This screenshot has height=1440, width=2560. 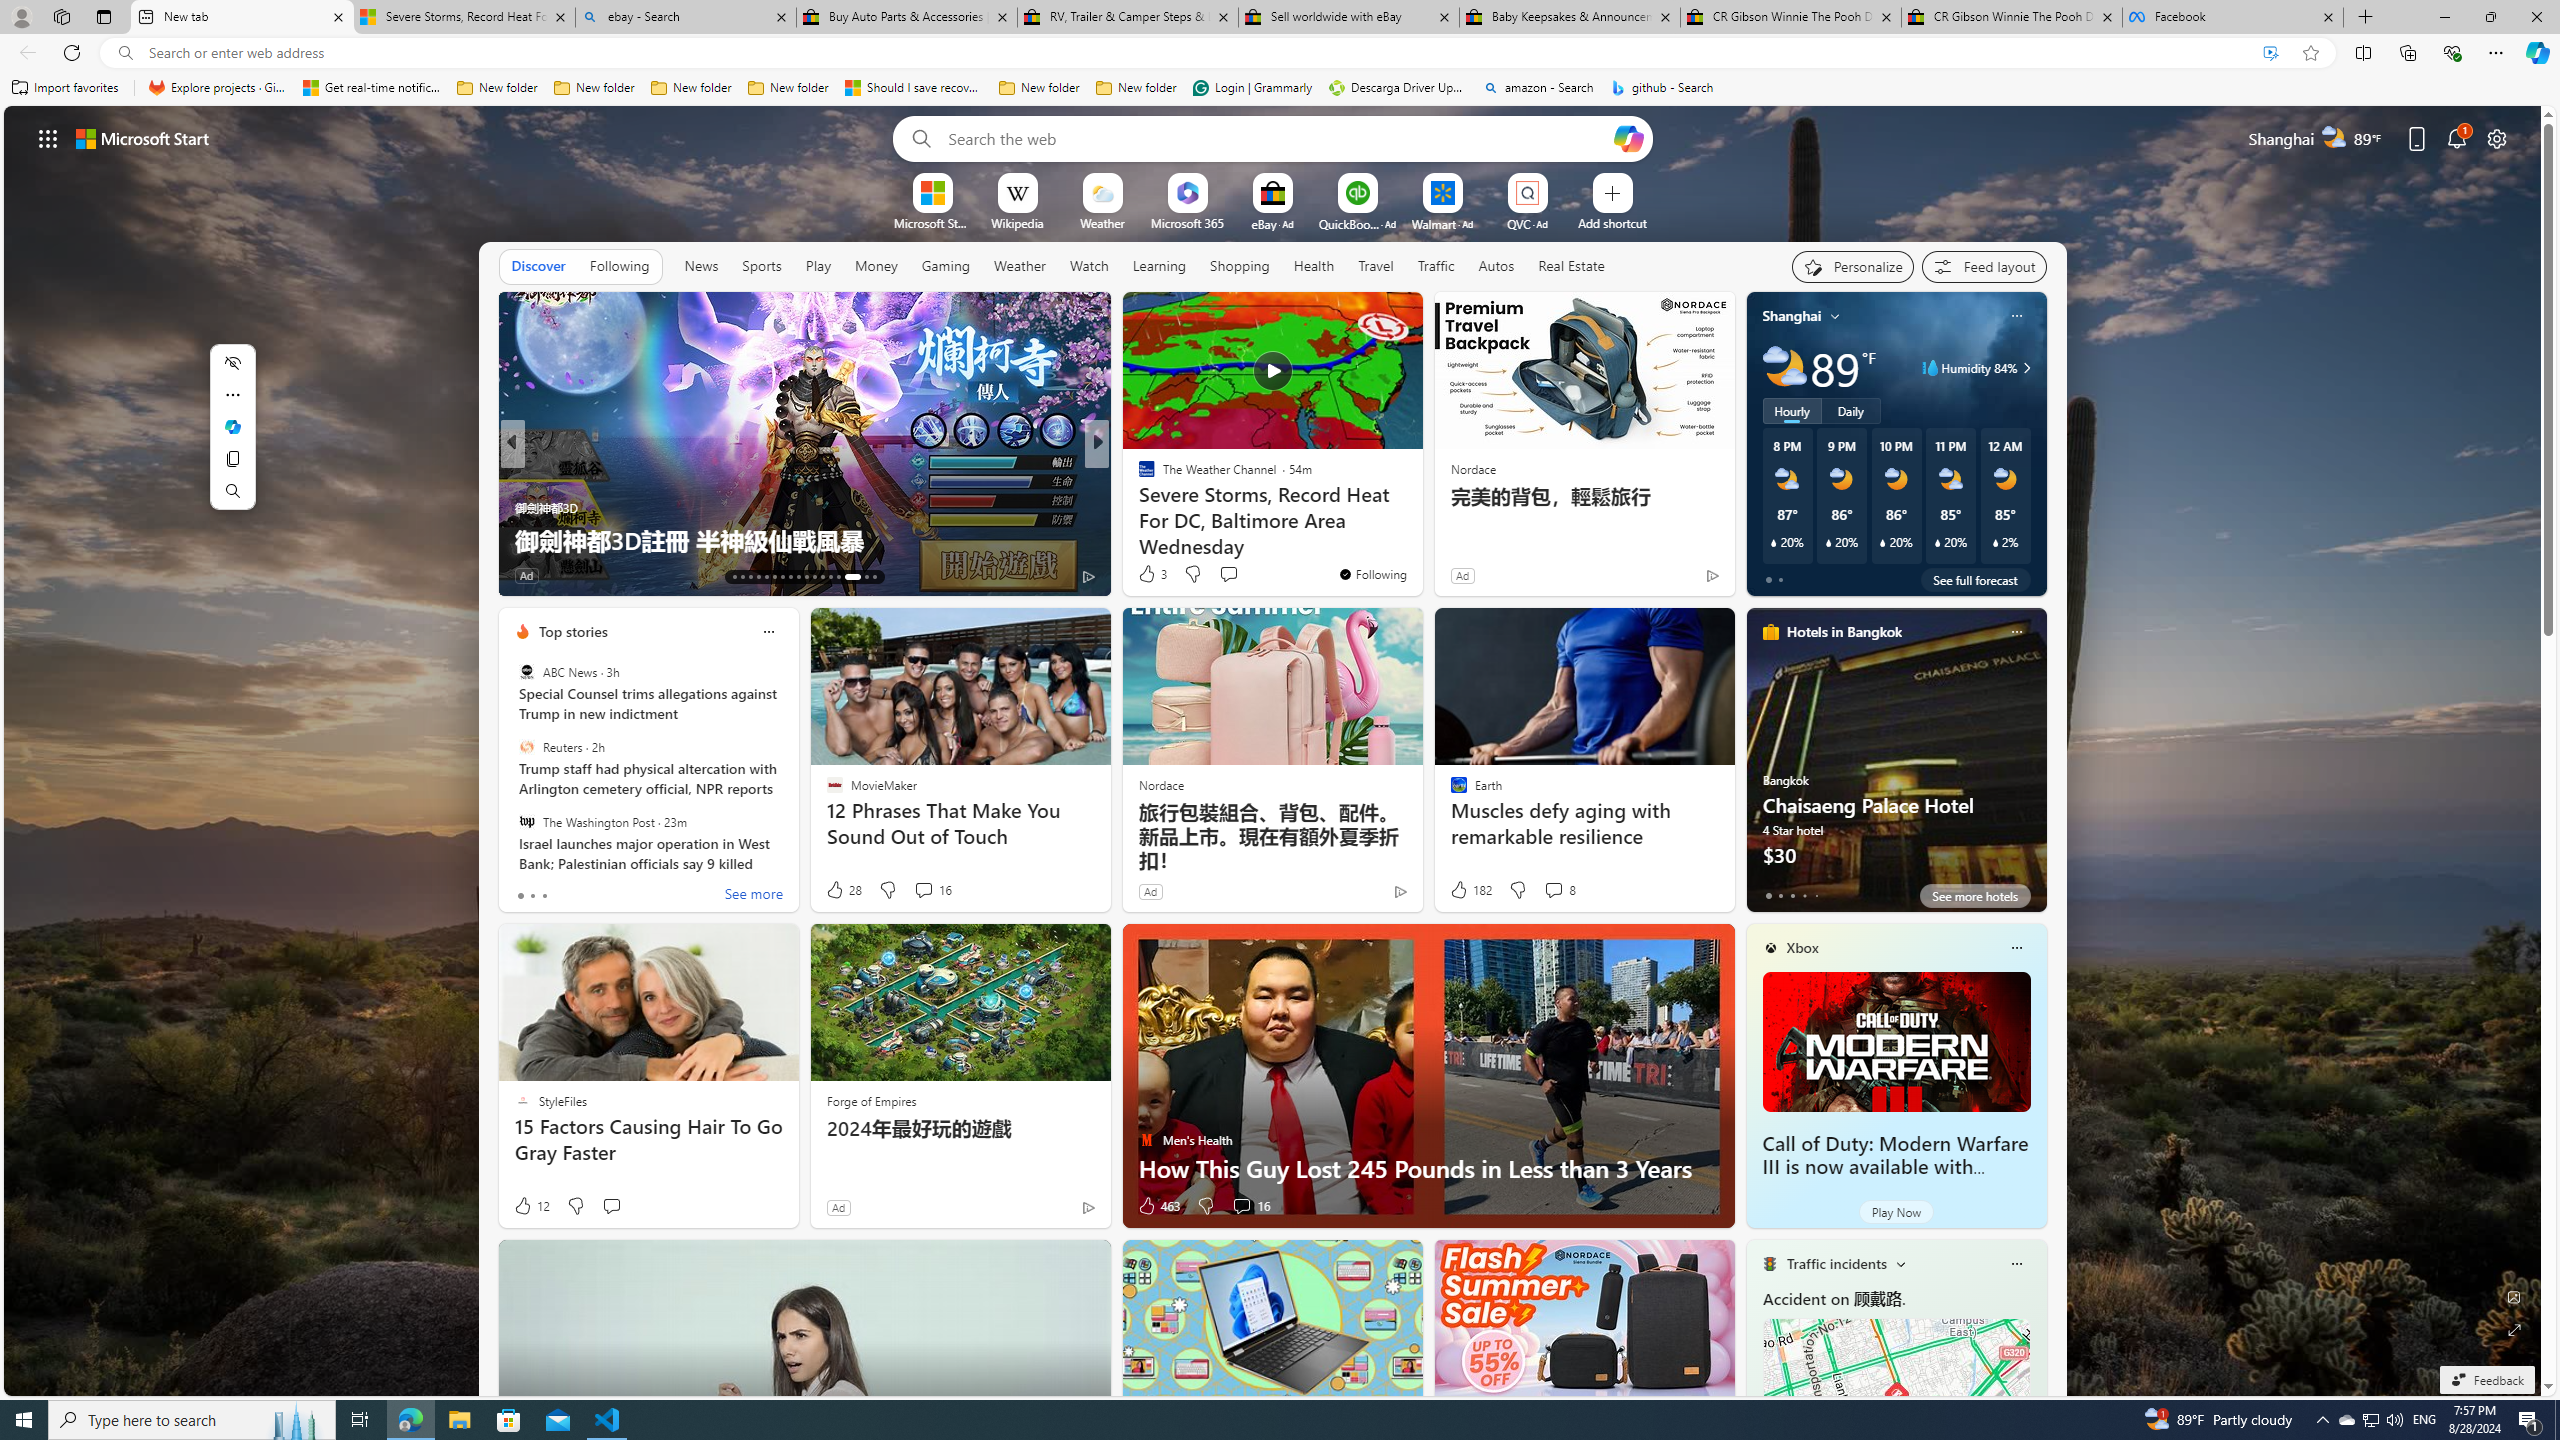 I want to click on ABC News, so click(x=526, y=672).